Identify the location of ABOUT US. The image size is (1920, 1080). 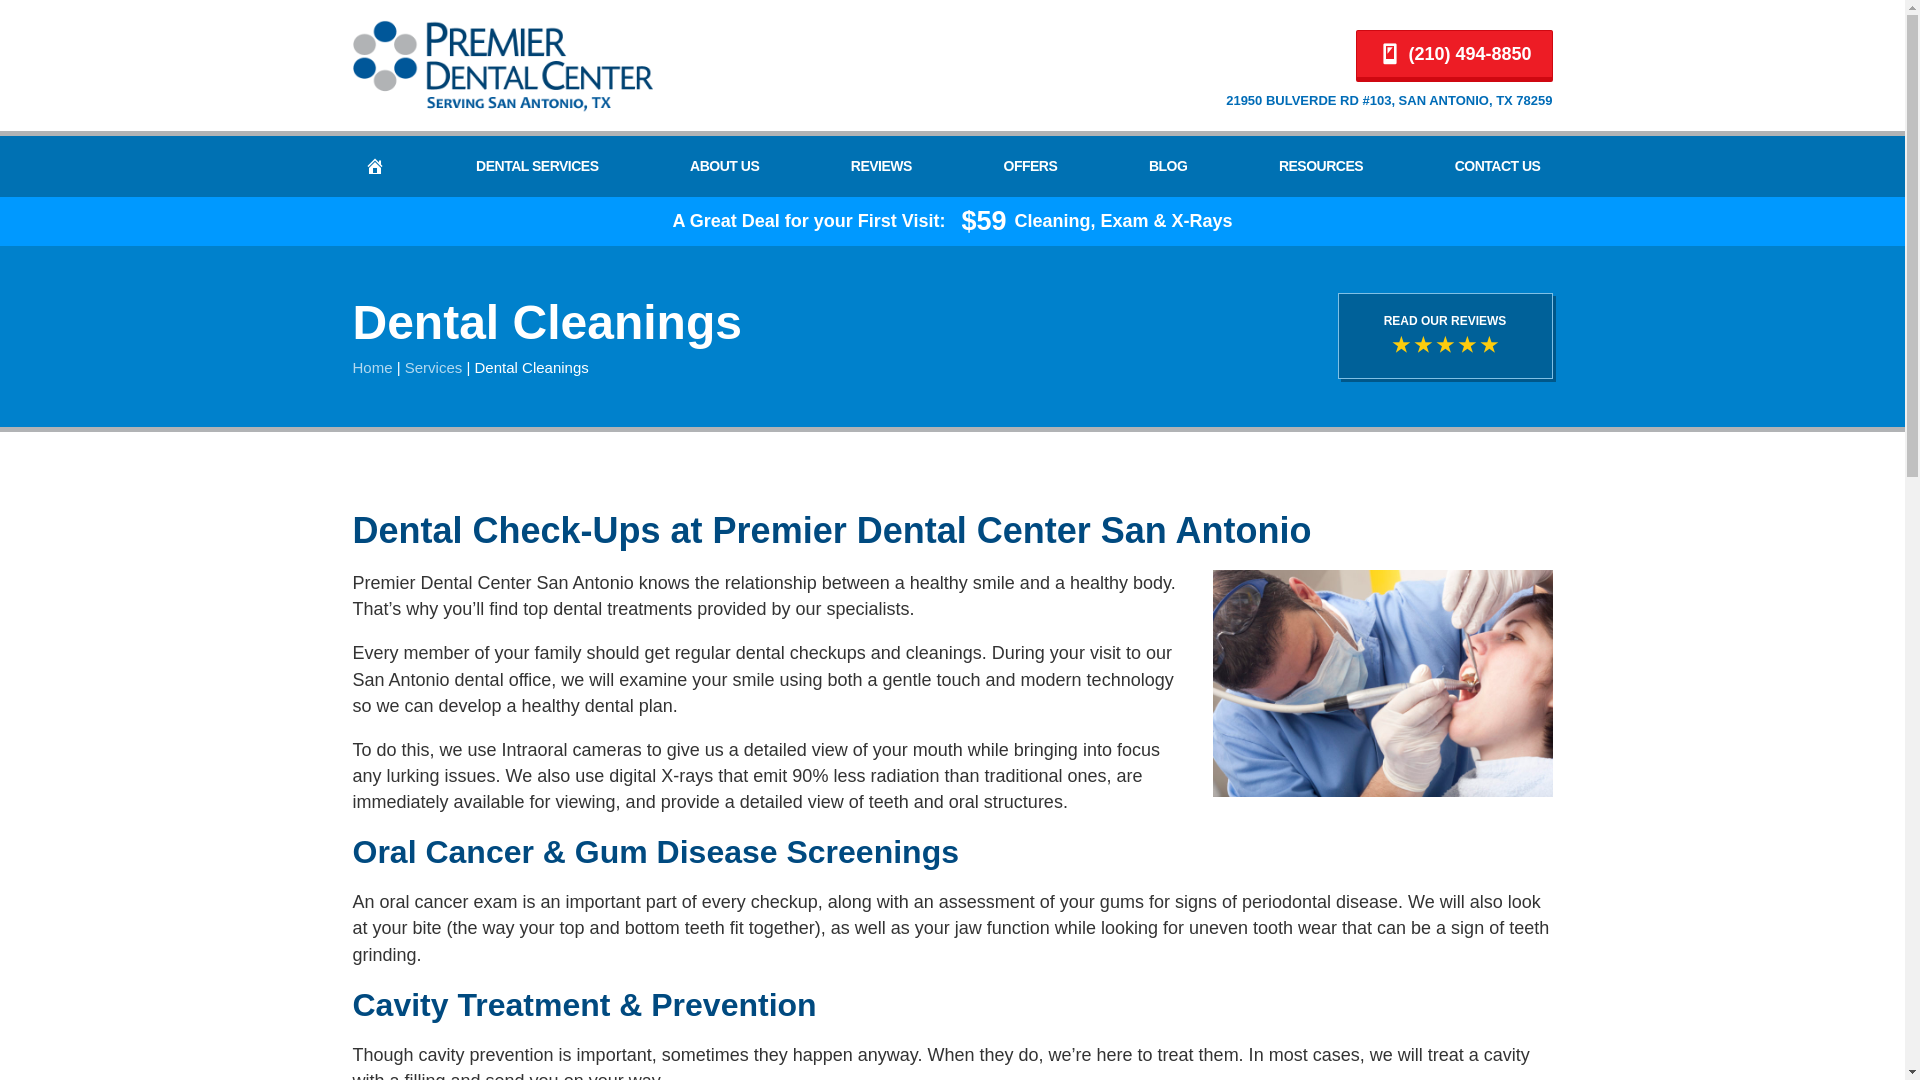
(724, 166).